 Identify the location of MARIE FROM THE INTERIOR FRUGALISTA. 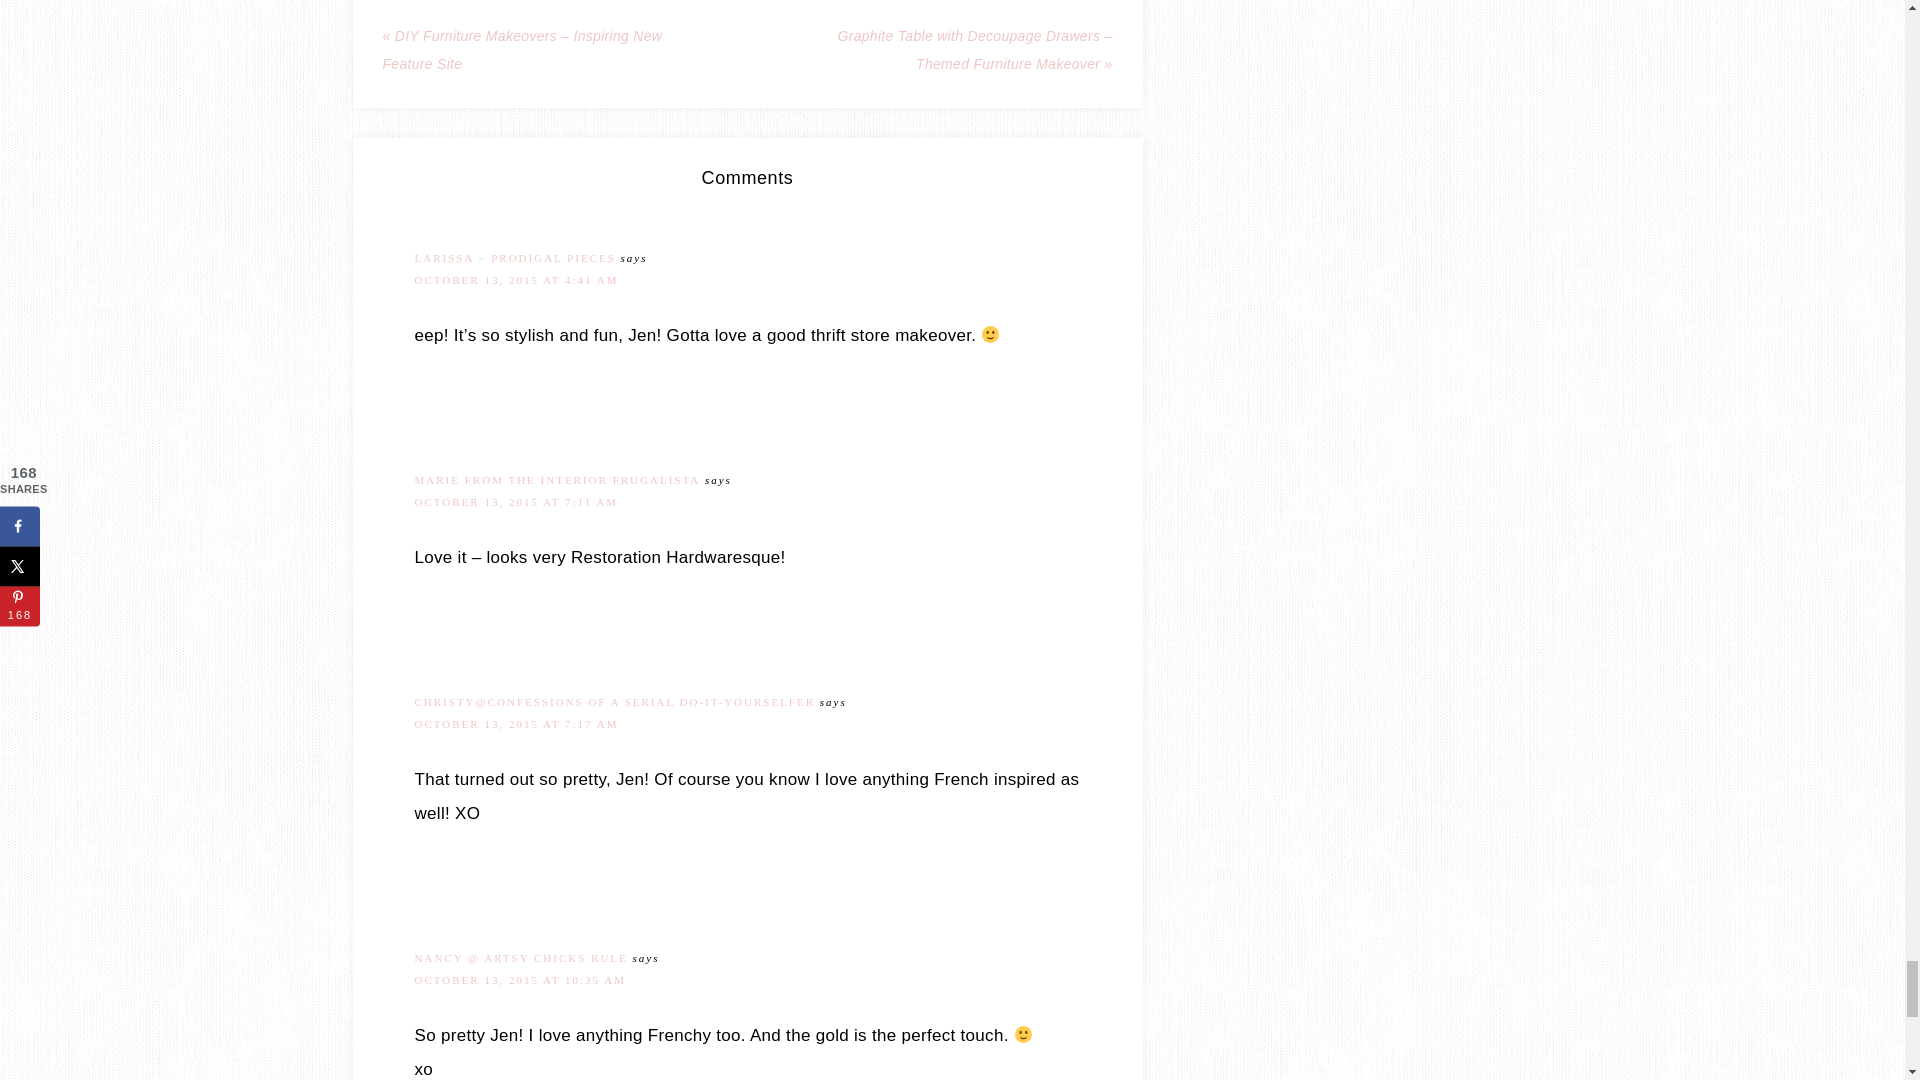
(557, 480).